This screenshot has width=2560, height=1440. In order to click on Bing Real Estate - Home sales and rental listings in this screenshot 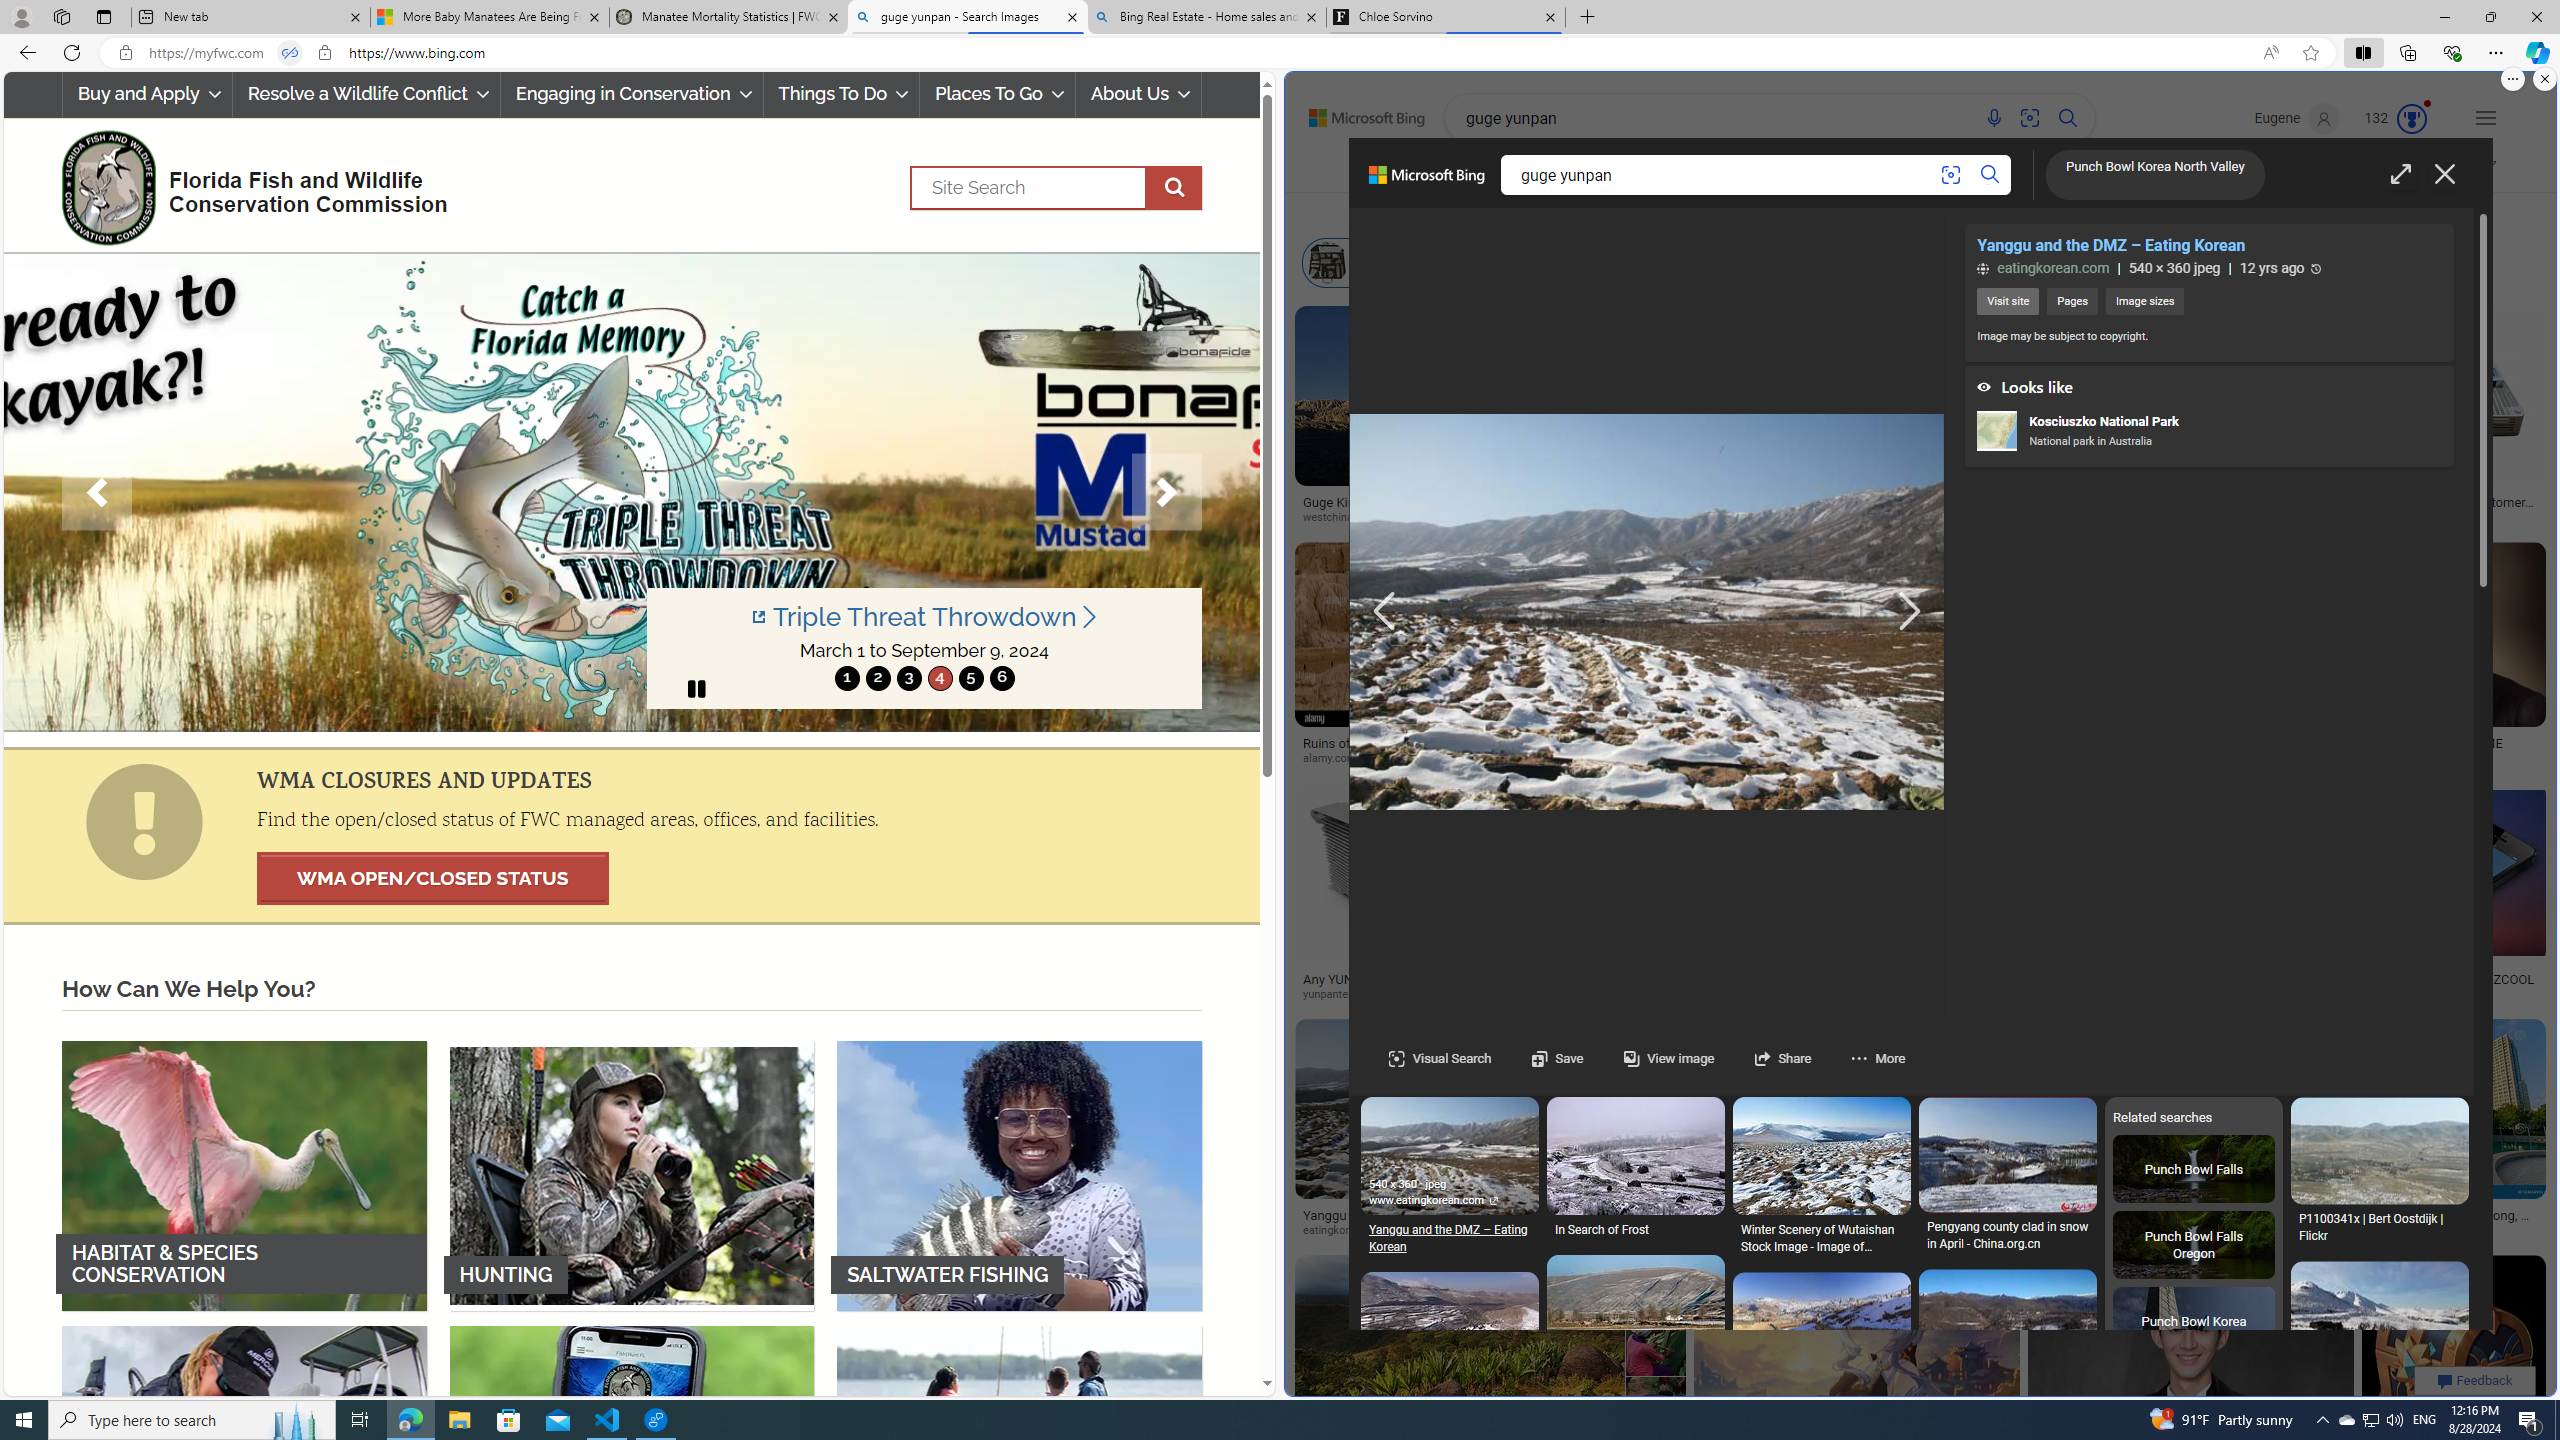, I will do `click(1205, 17)`.